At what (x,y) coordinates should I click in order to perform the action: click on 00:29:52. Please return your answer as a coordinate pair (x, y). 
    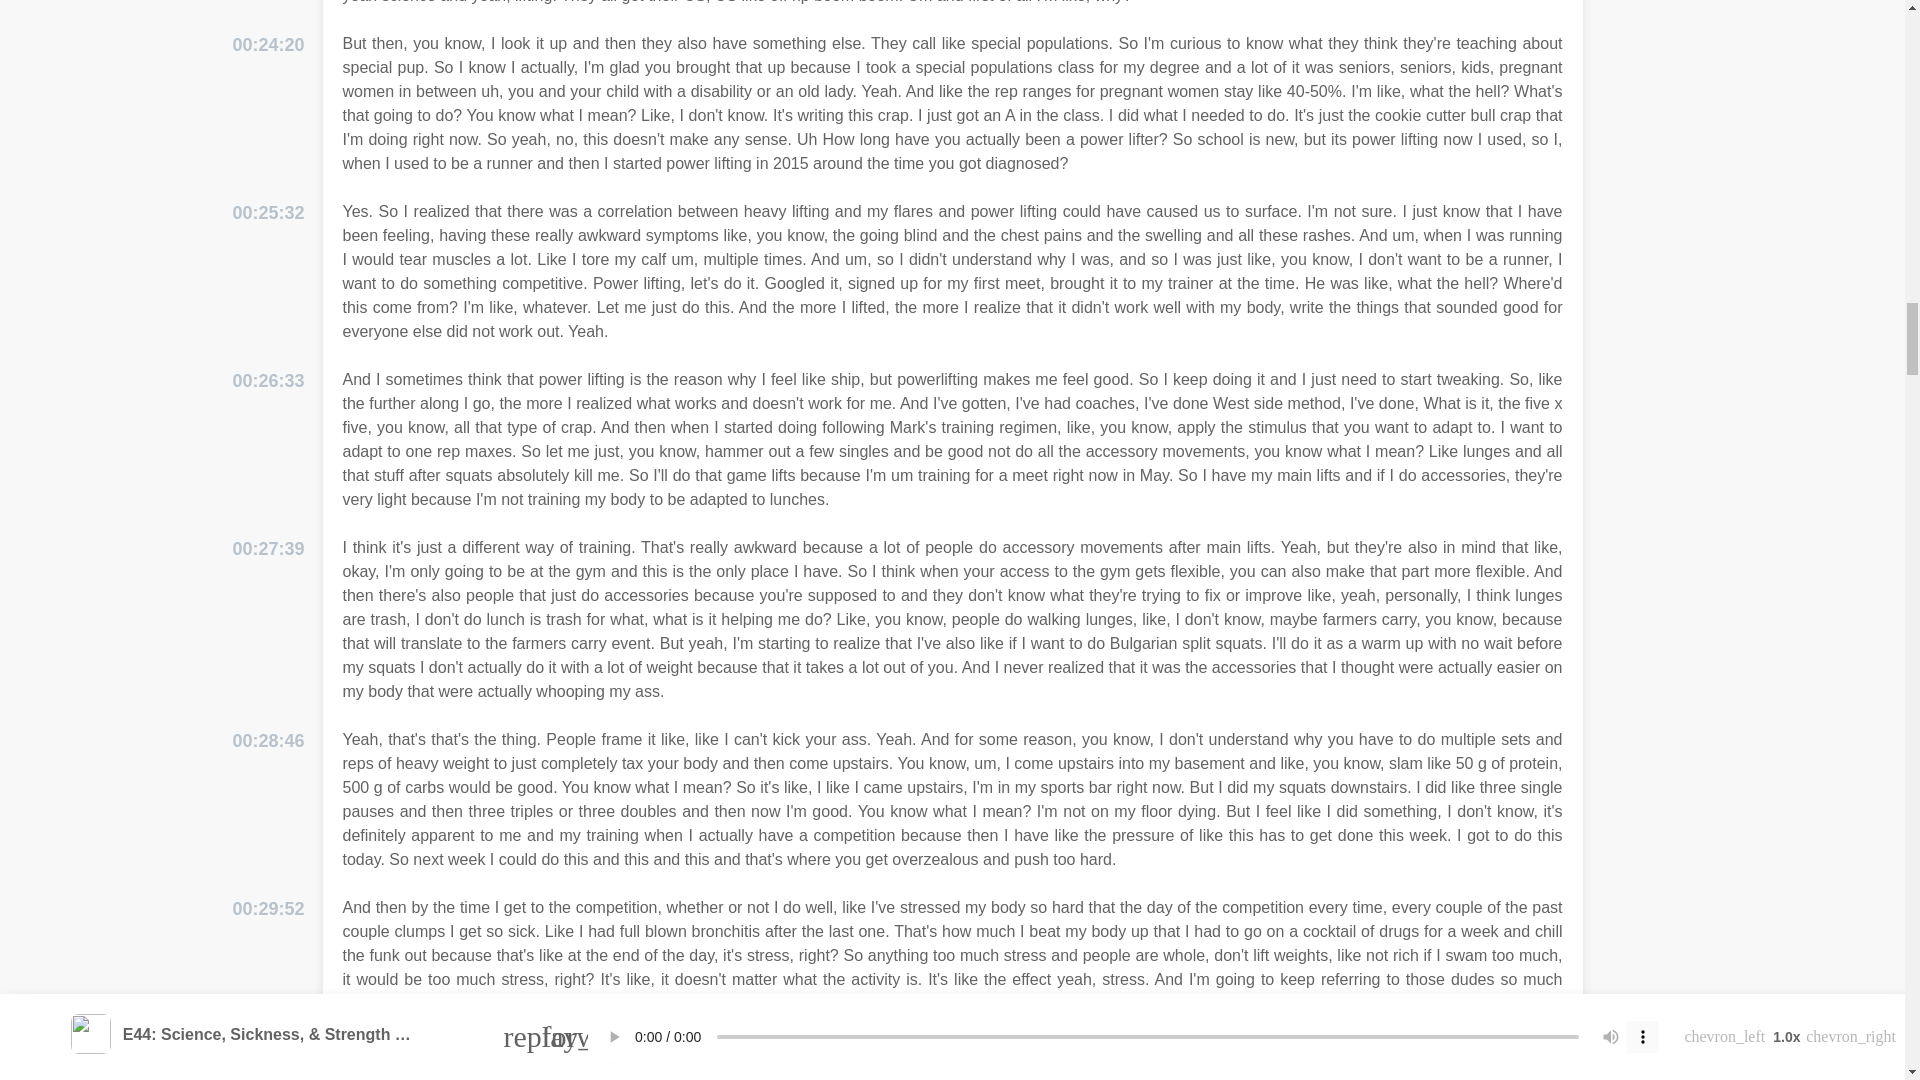
    Looking at the image, I should click on (268, 910).